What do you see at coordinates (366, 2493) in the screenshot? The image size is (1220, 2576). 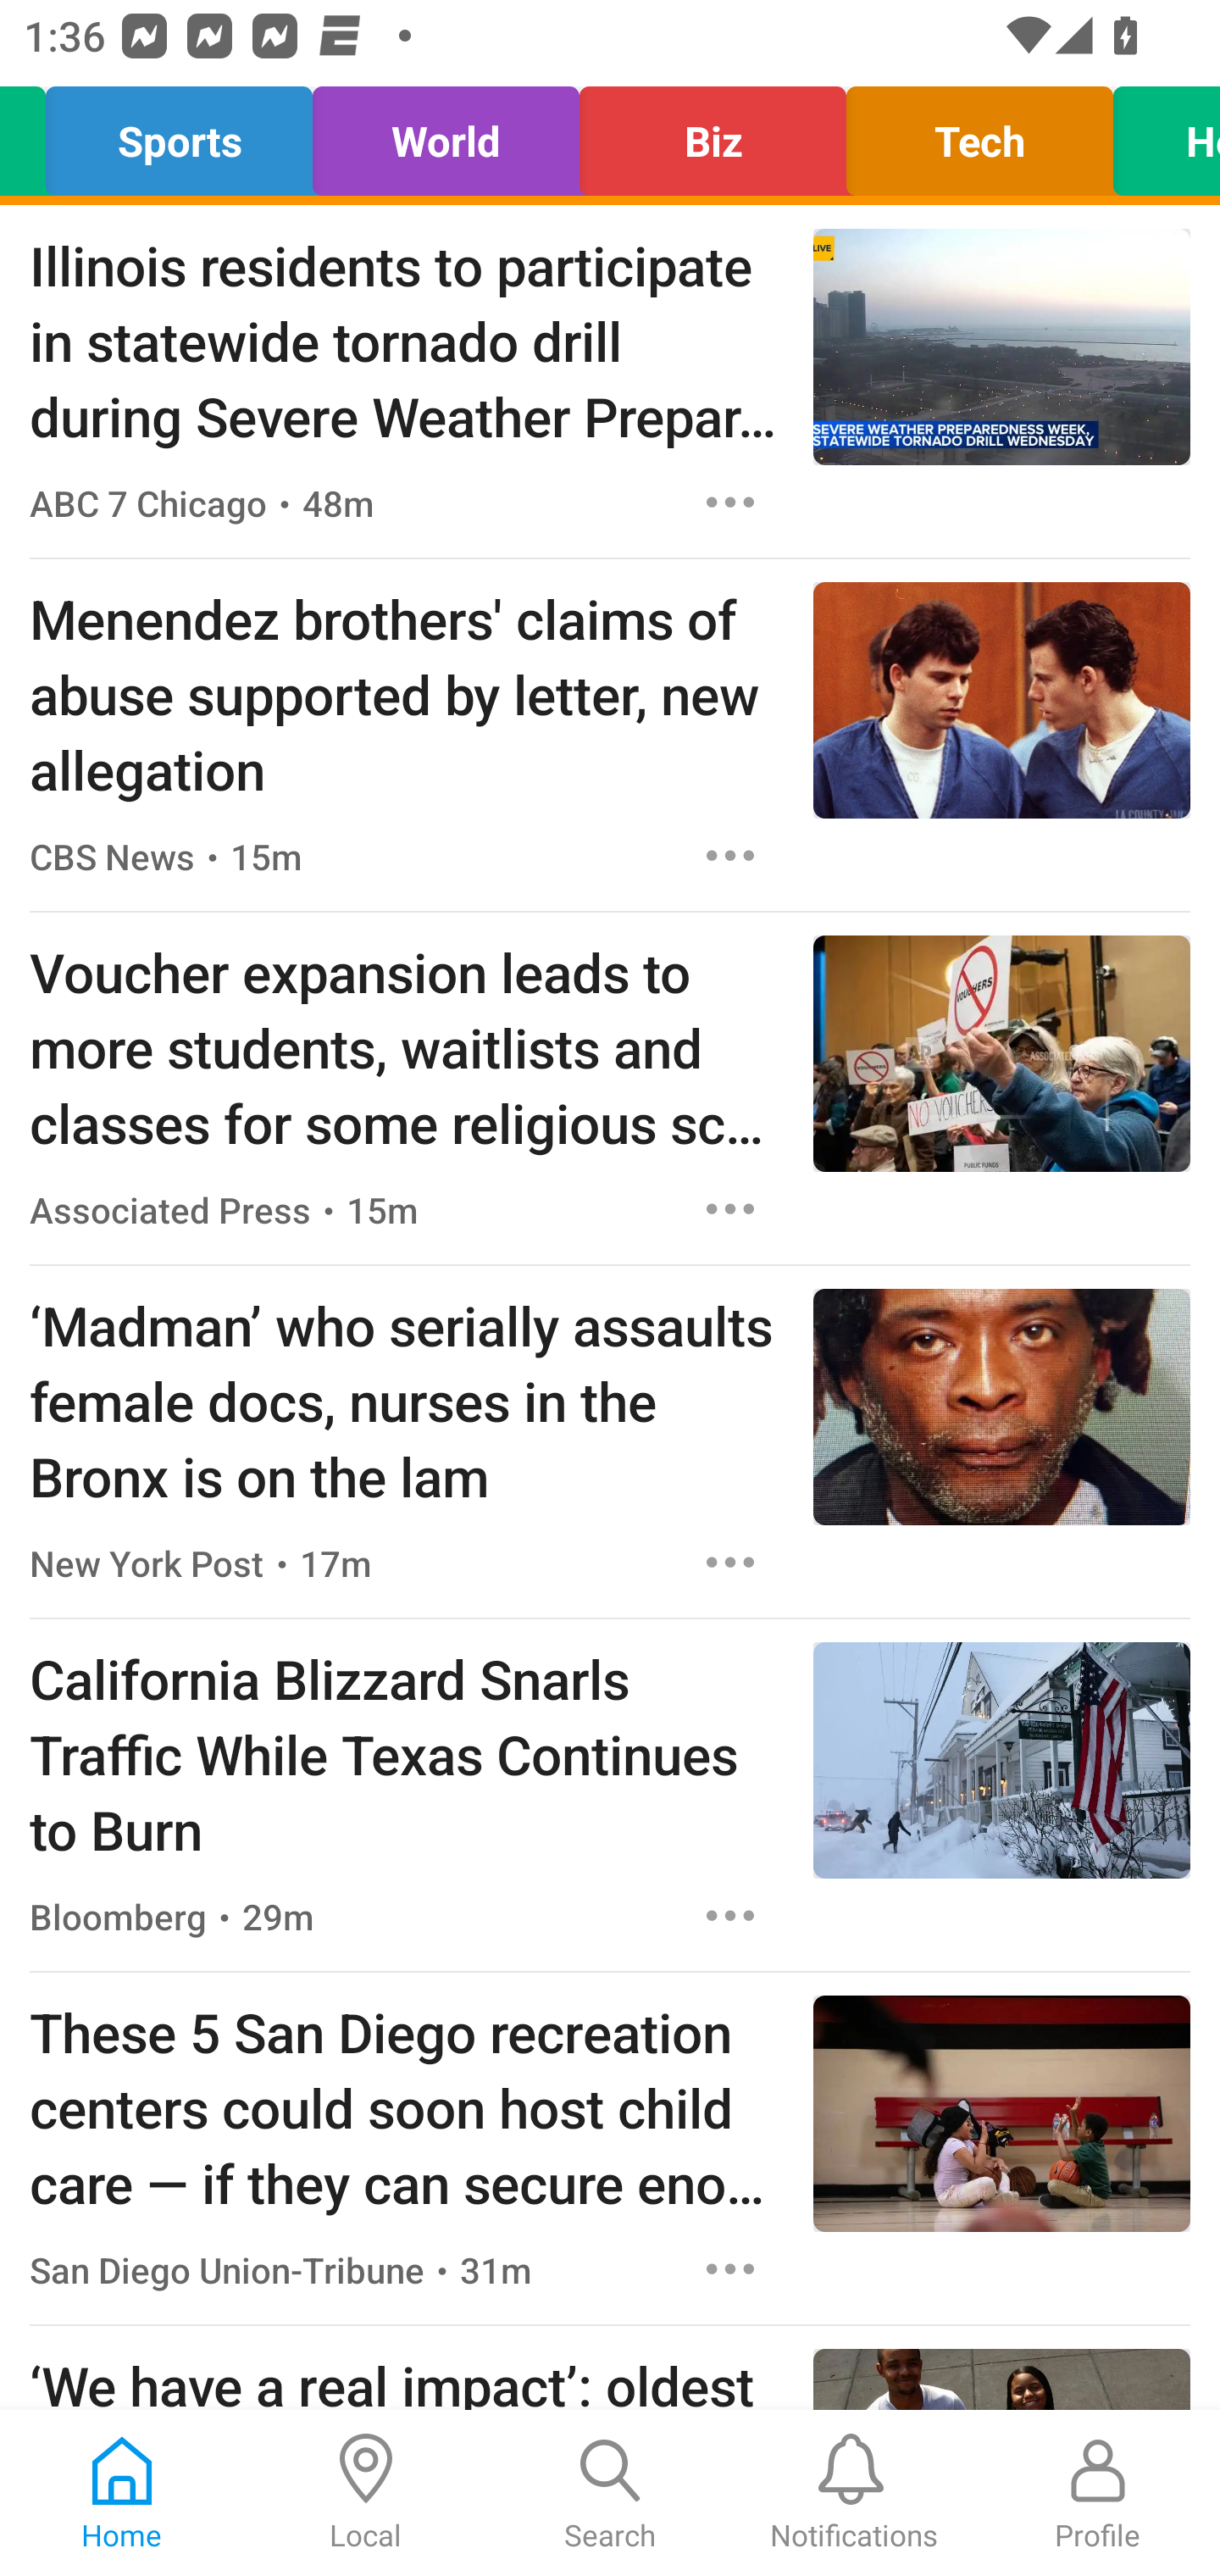 I see `Local` at bounding box center [366, 2493].